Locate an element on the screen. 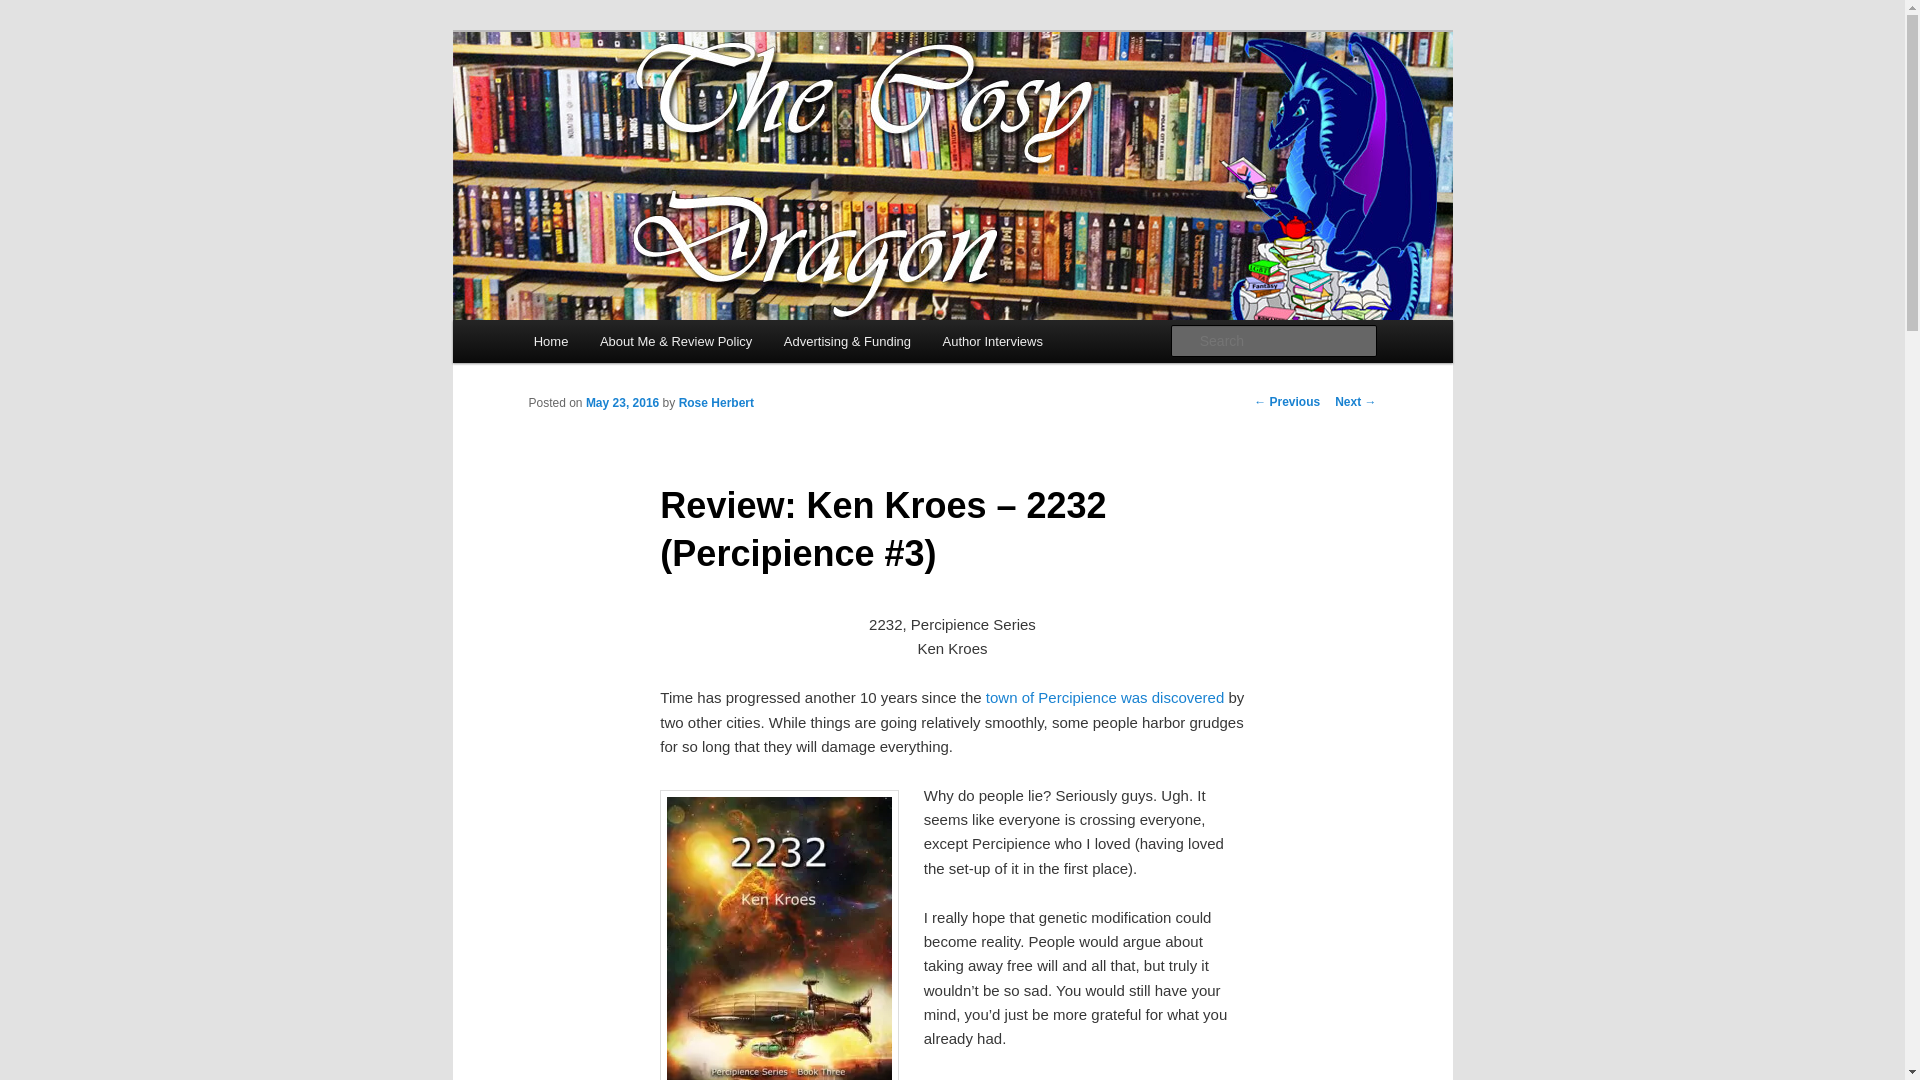 This screenshot has height=1080, width=1920. View all posts by Rose Herbert is located at coordinates (716, 403).